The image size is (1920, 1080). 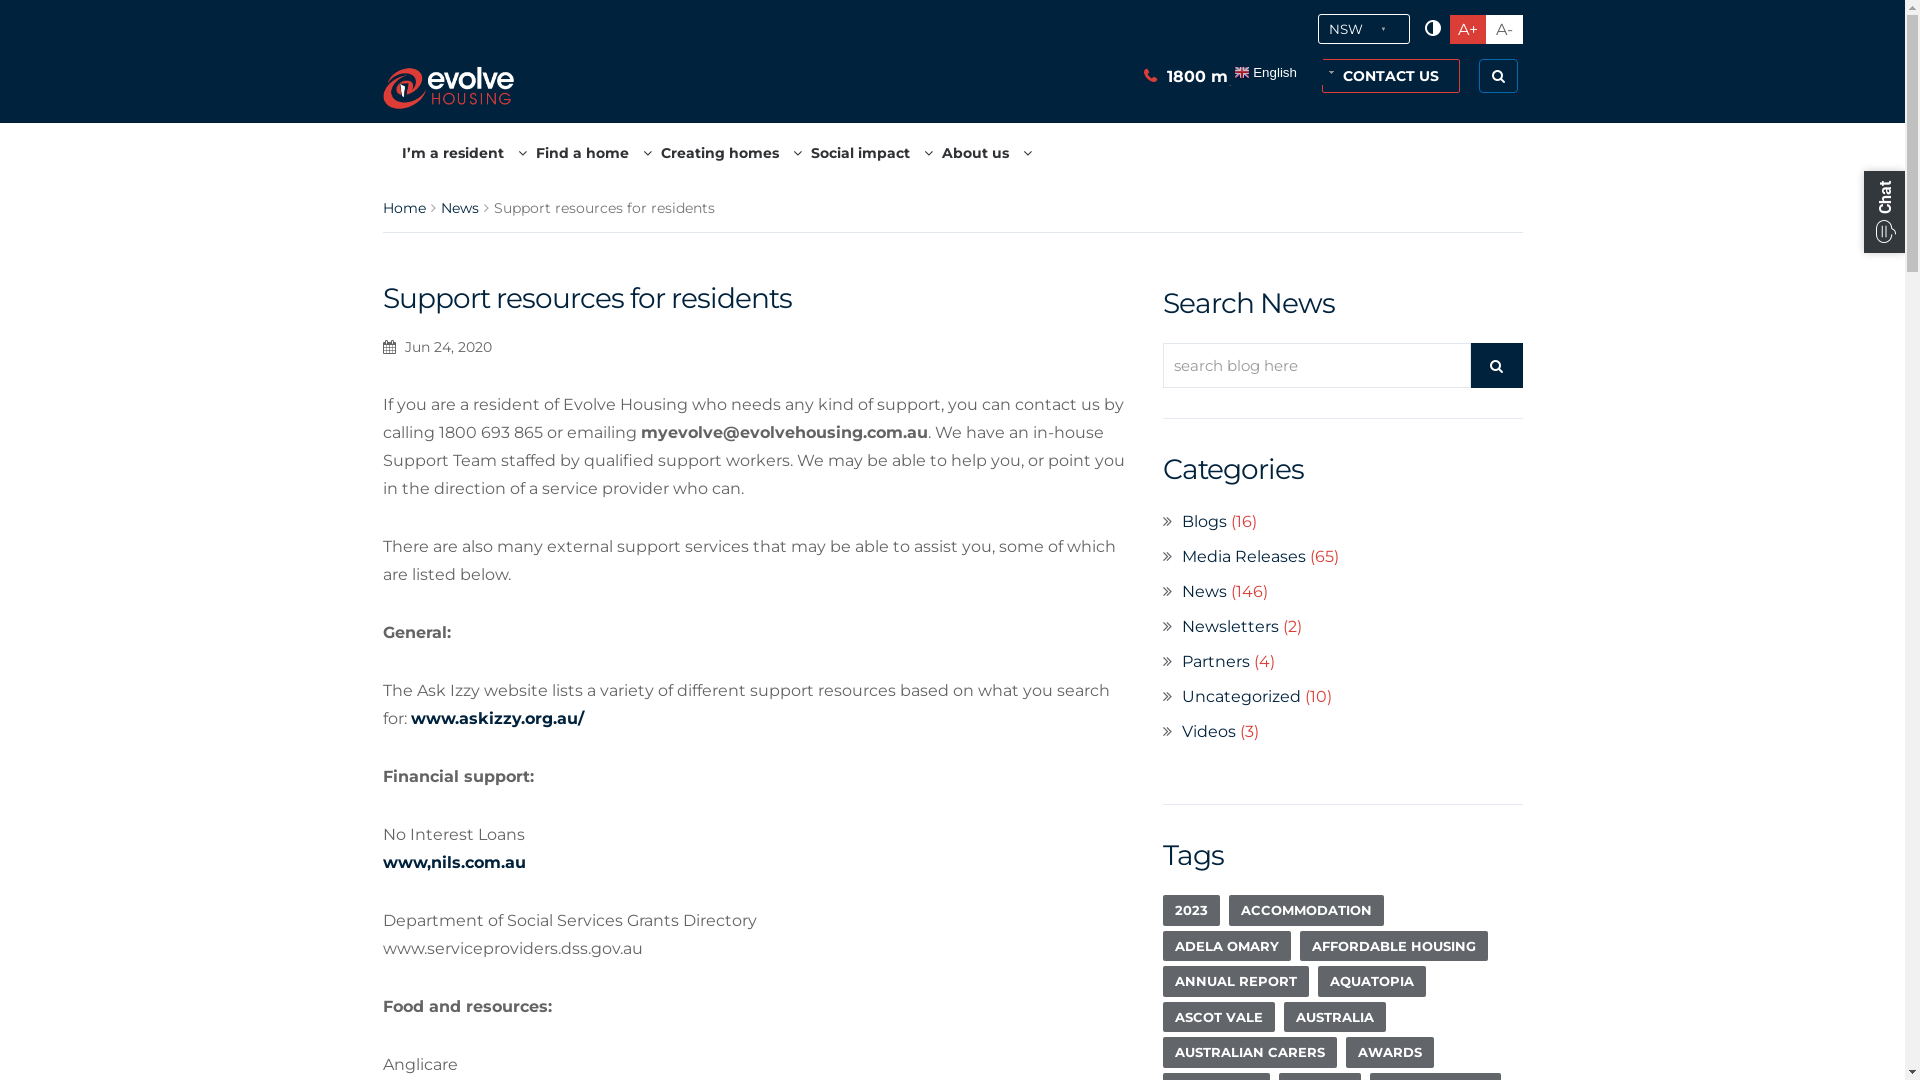 What do you see at coordinates (1242, 696) in the screenshot?
I see `Uncategorized` at bounding box center [1242, 696].